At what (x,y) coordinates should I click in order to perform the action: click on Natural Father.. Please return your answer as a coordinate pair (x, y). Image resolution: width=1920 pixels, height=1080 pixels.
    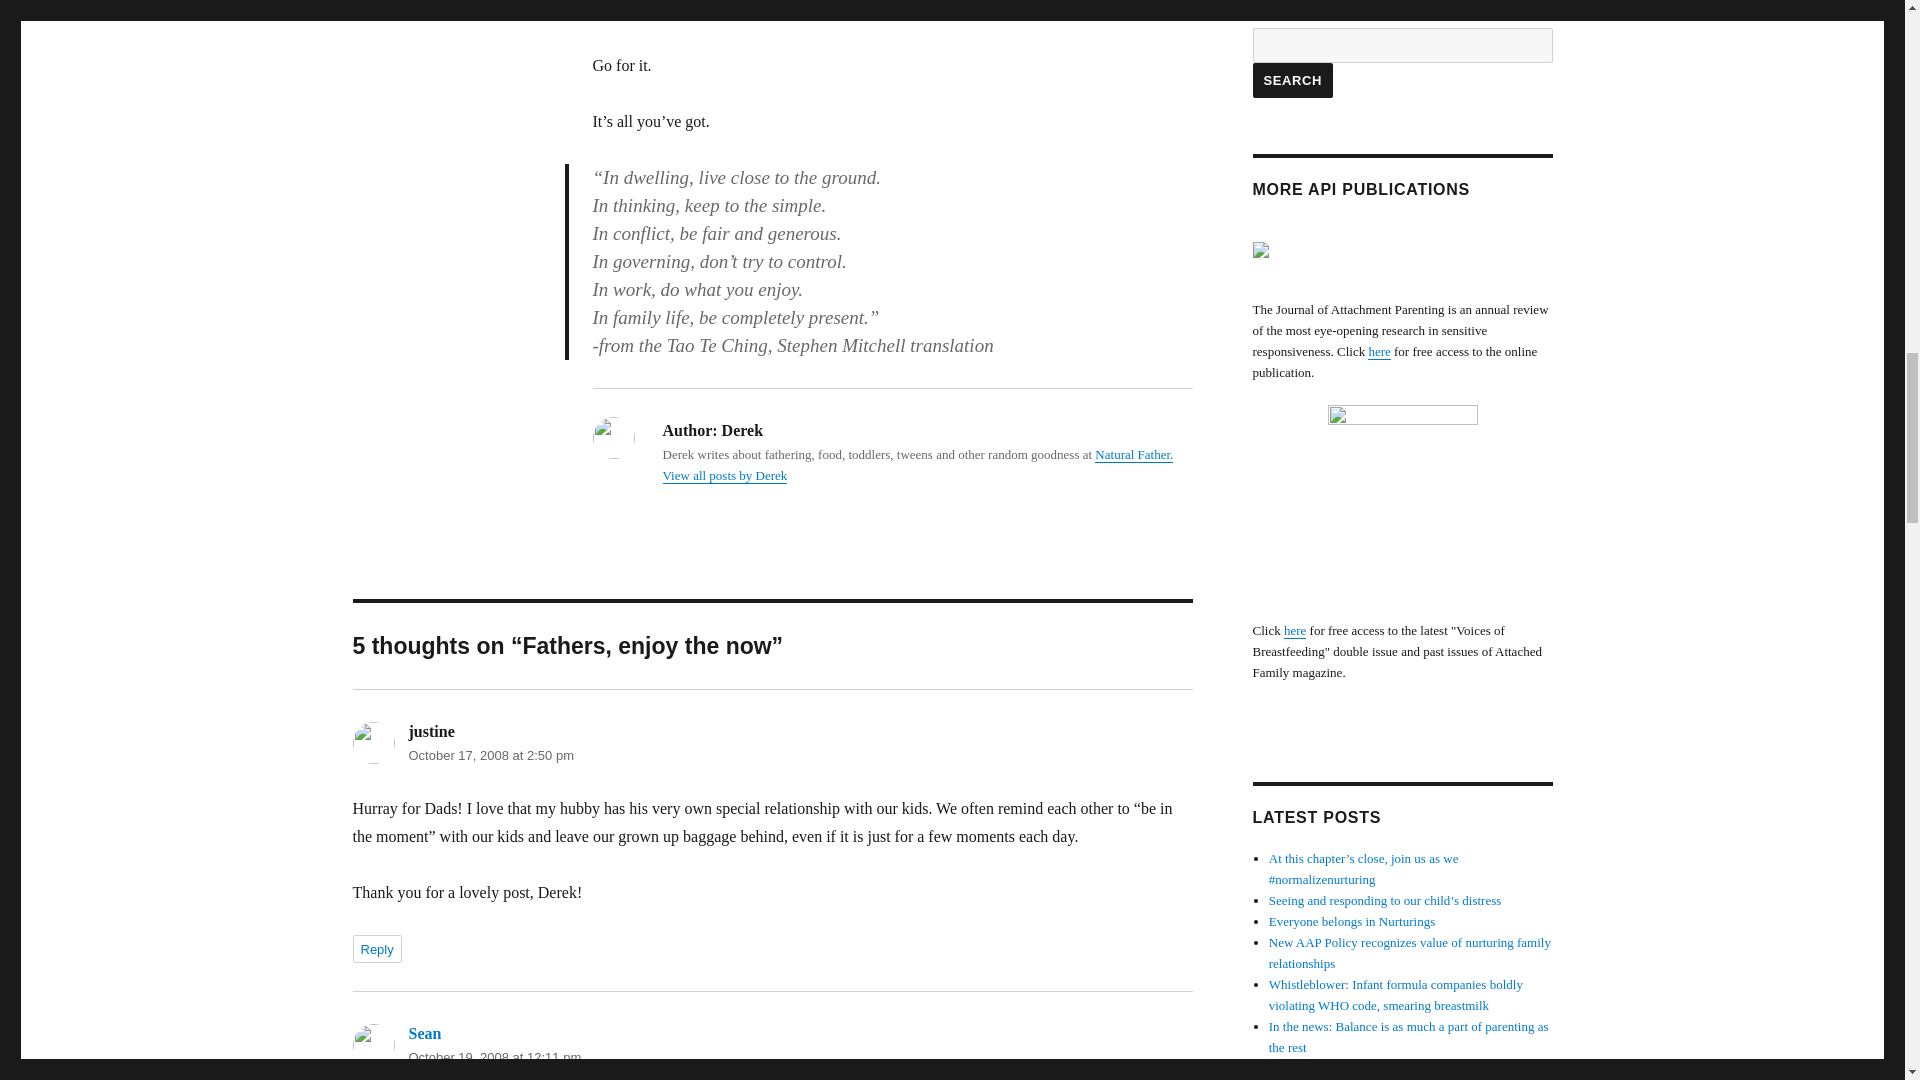
    Looking at the image, I should click on (1134, 454).